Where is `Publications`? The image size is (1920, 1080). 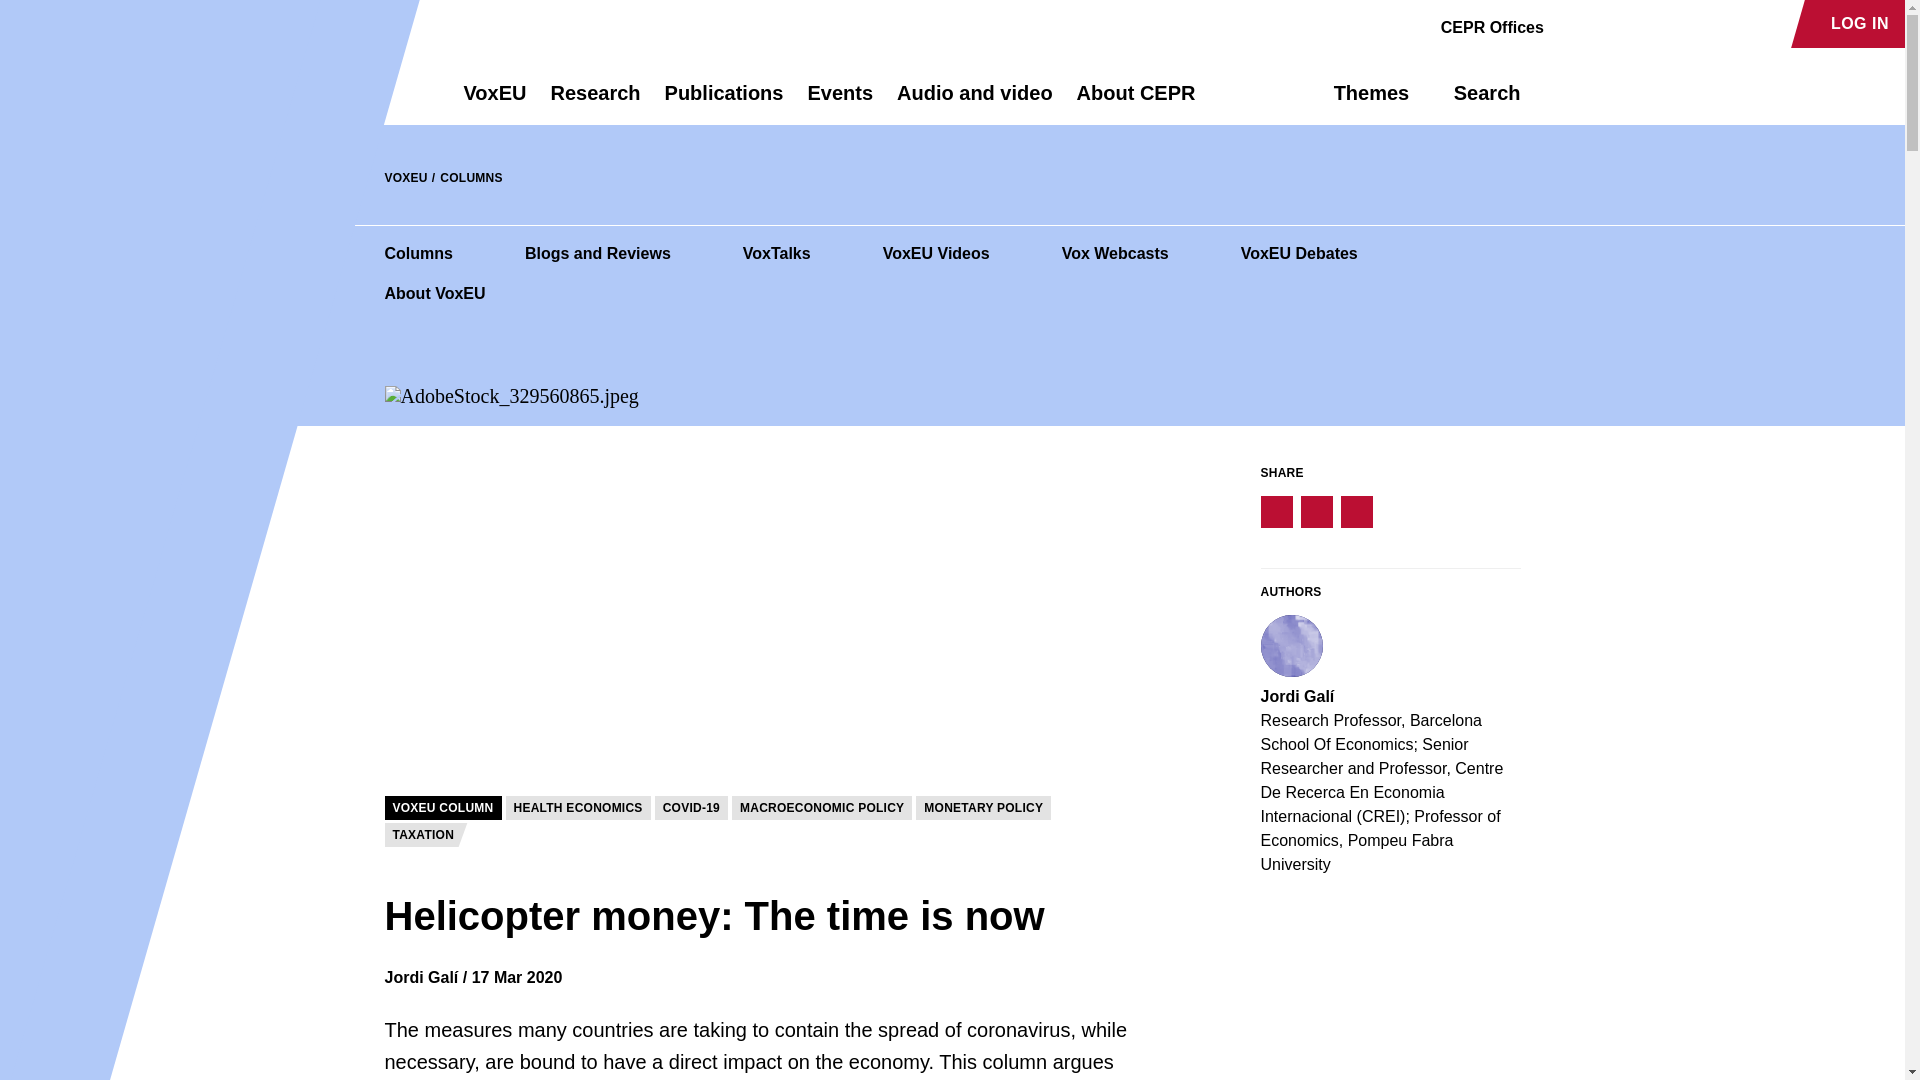 Publications is located at coordinates (724, 102).